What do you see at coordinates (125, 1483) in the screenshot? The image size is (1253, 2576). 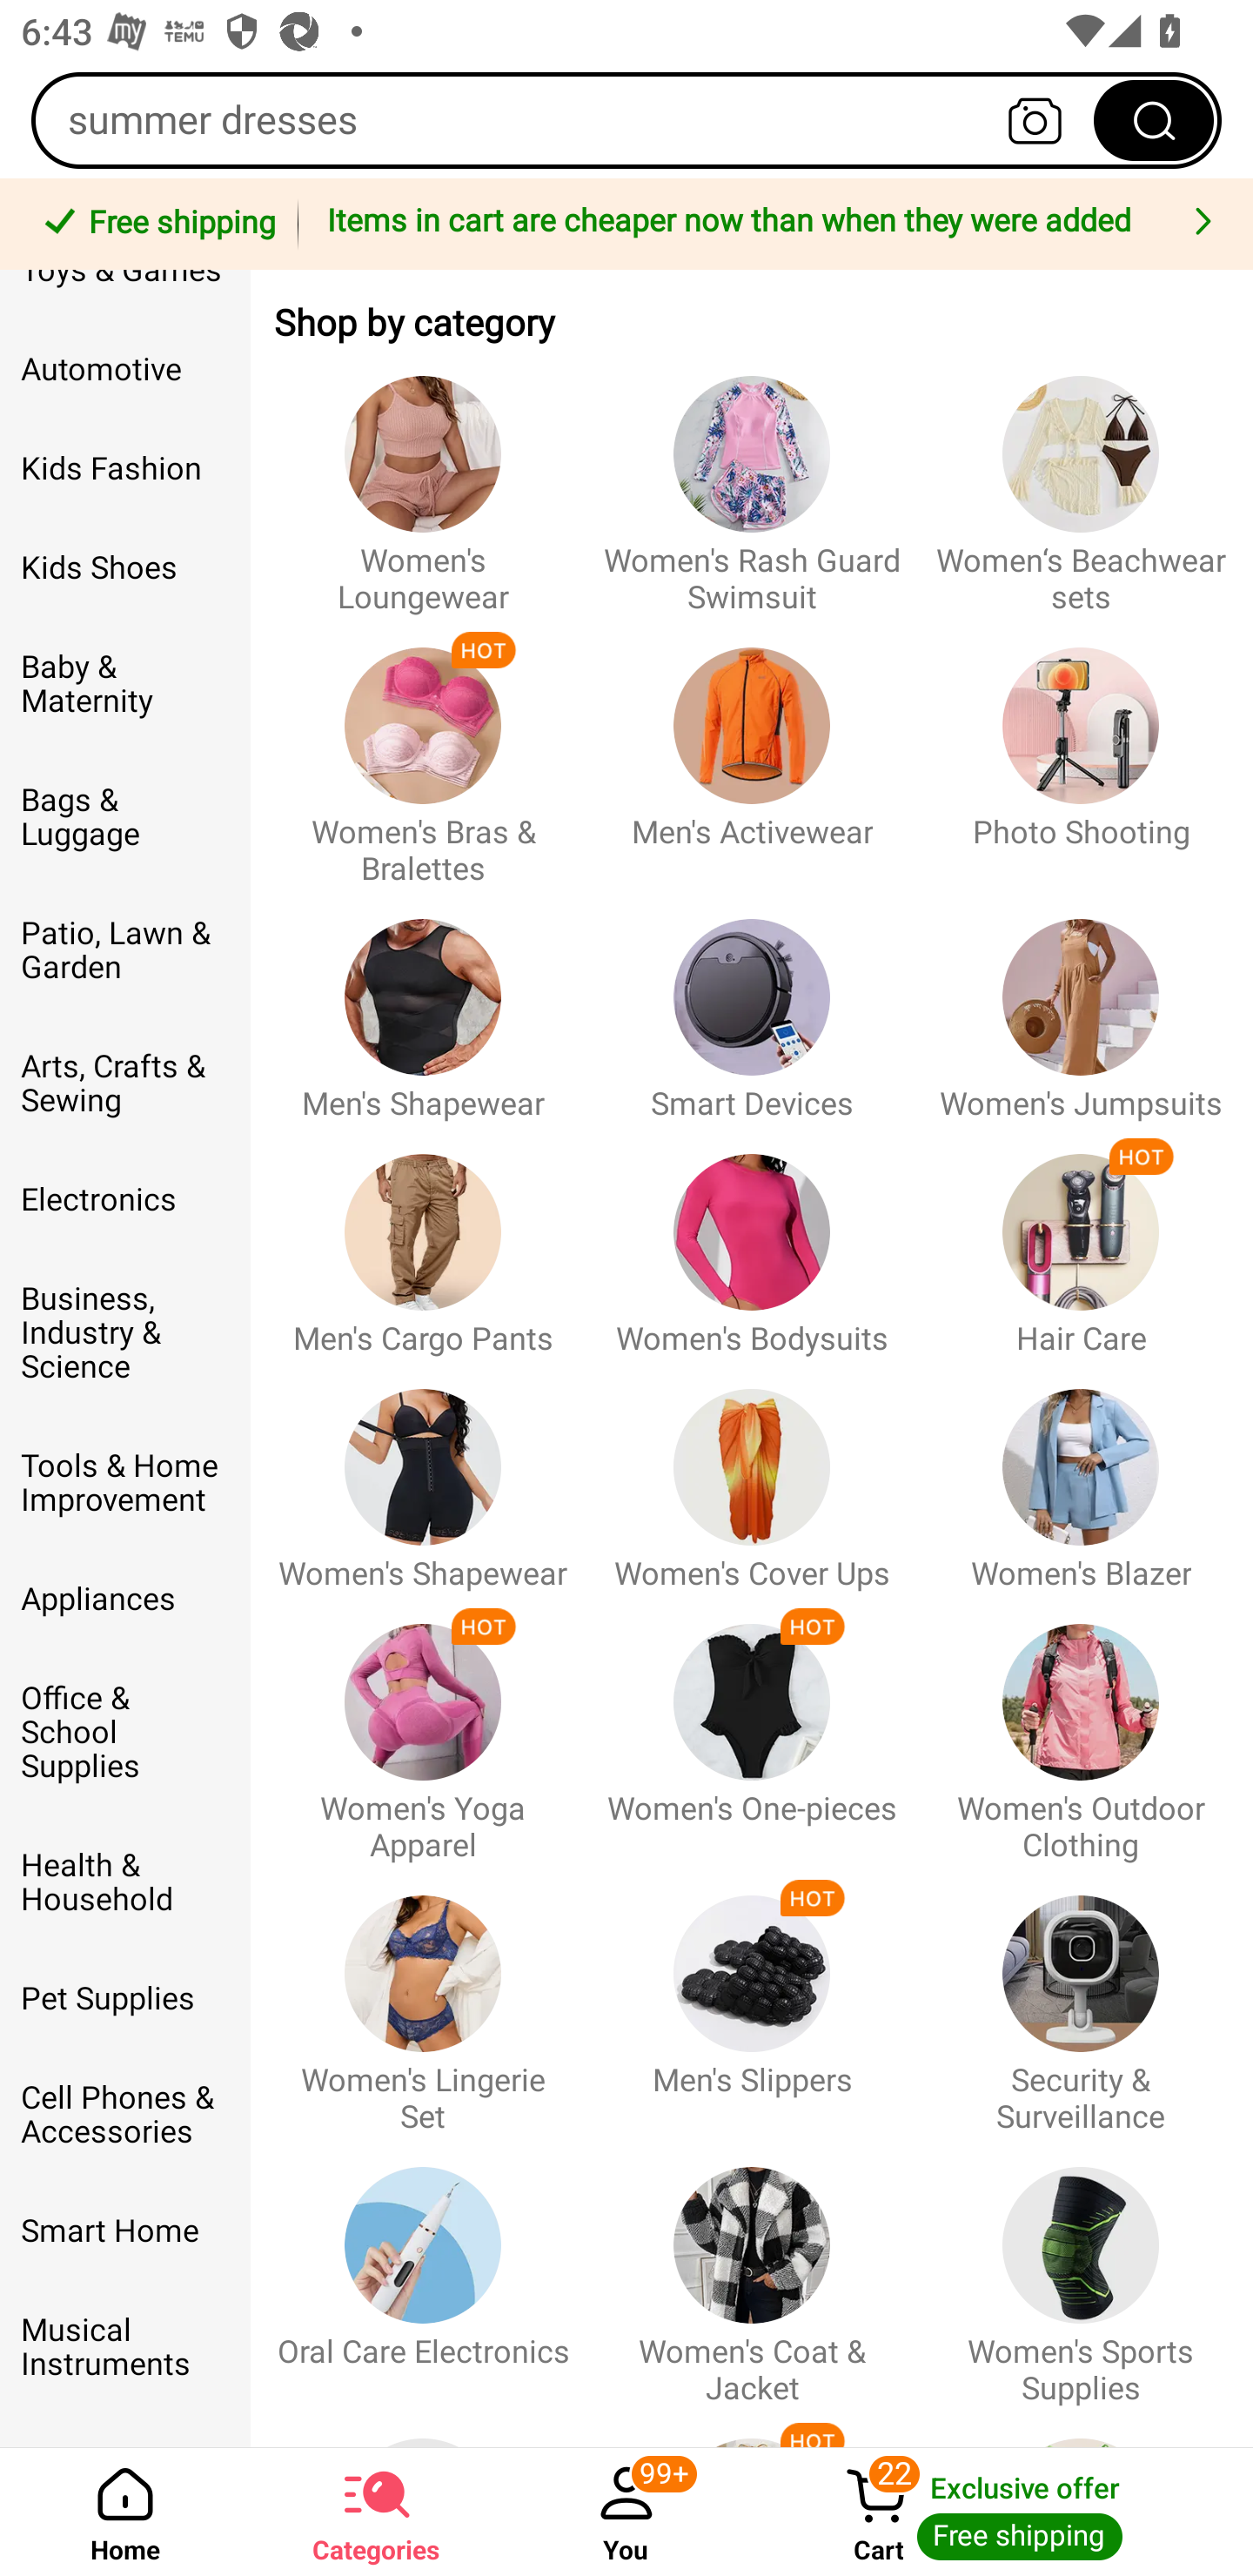 I see `Tools & Home Improvement` at bounding box center [125, 1483].